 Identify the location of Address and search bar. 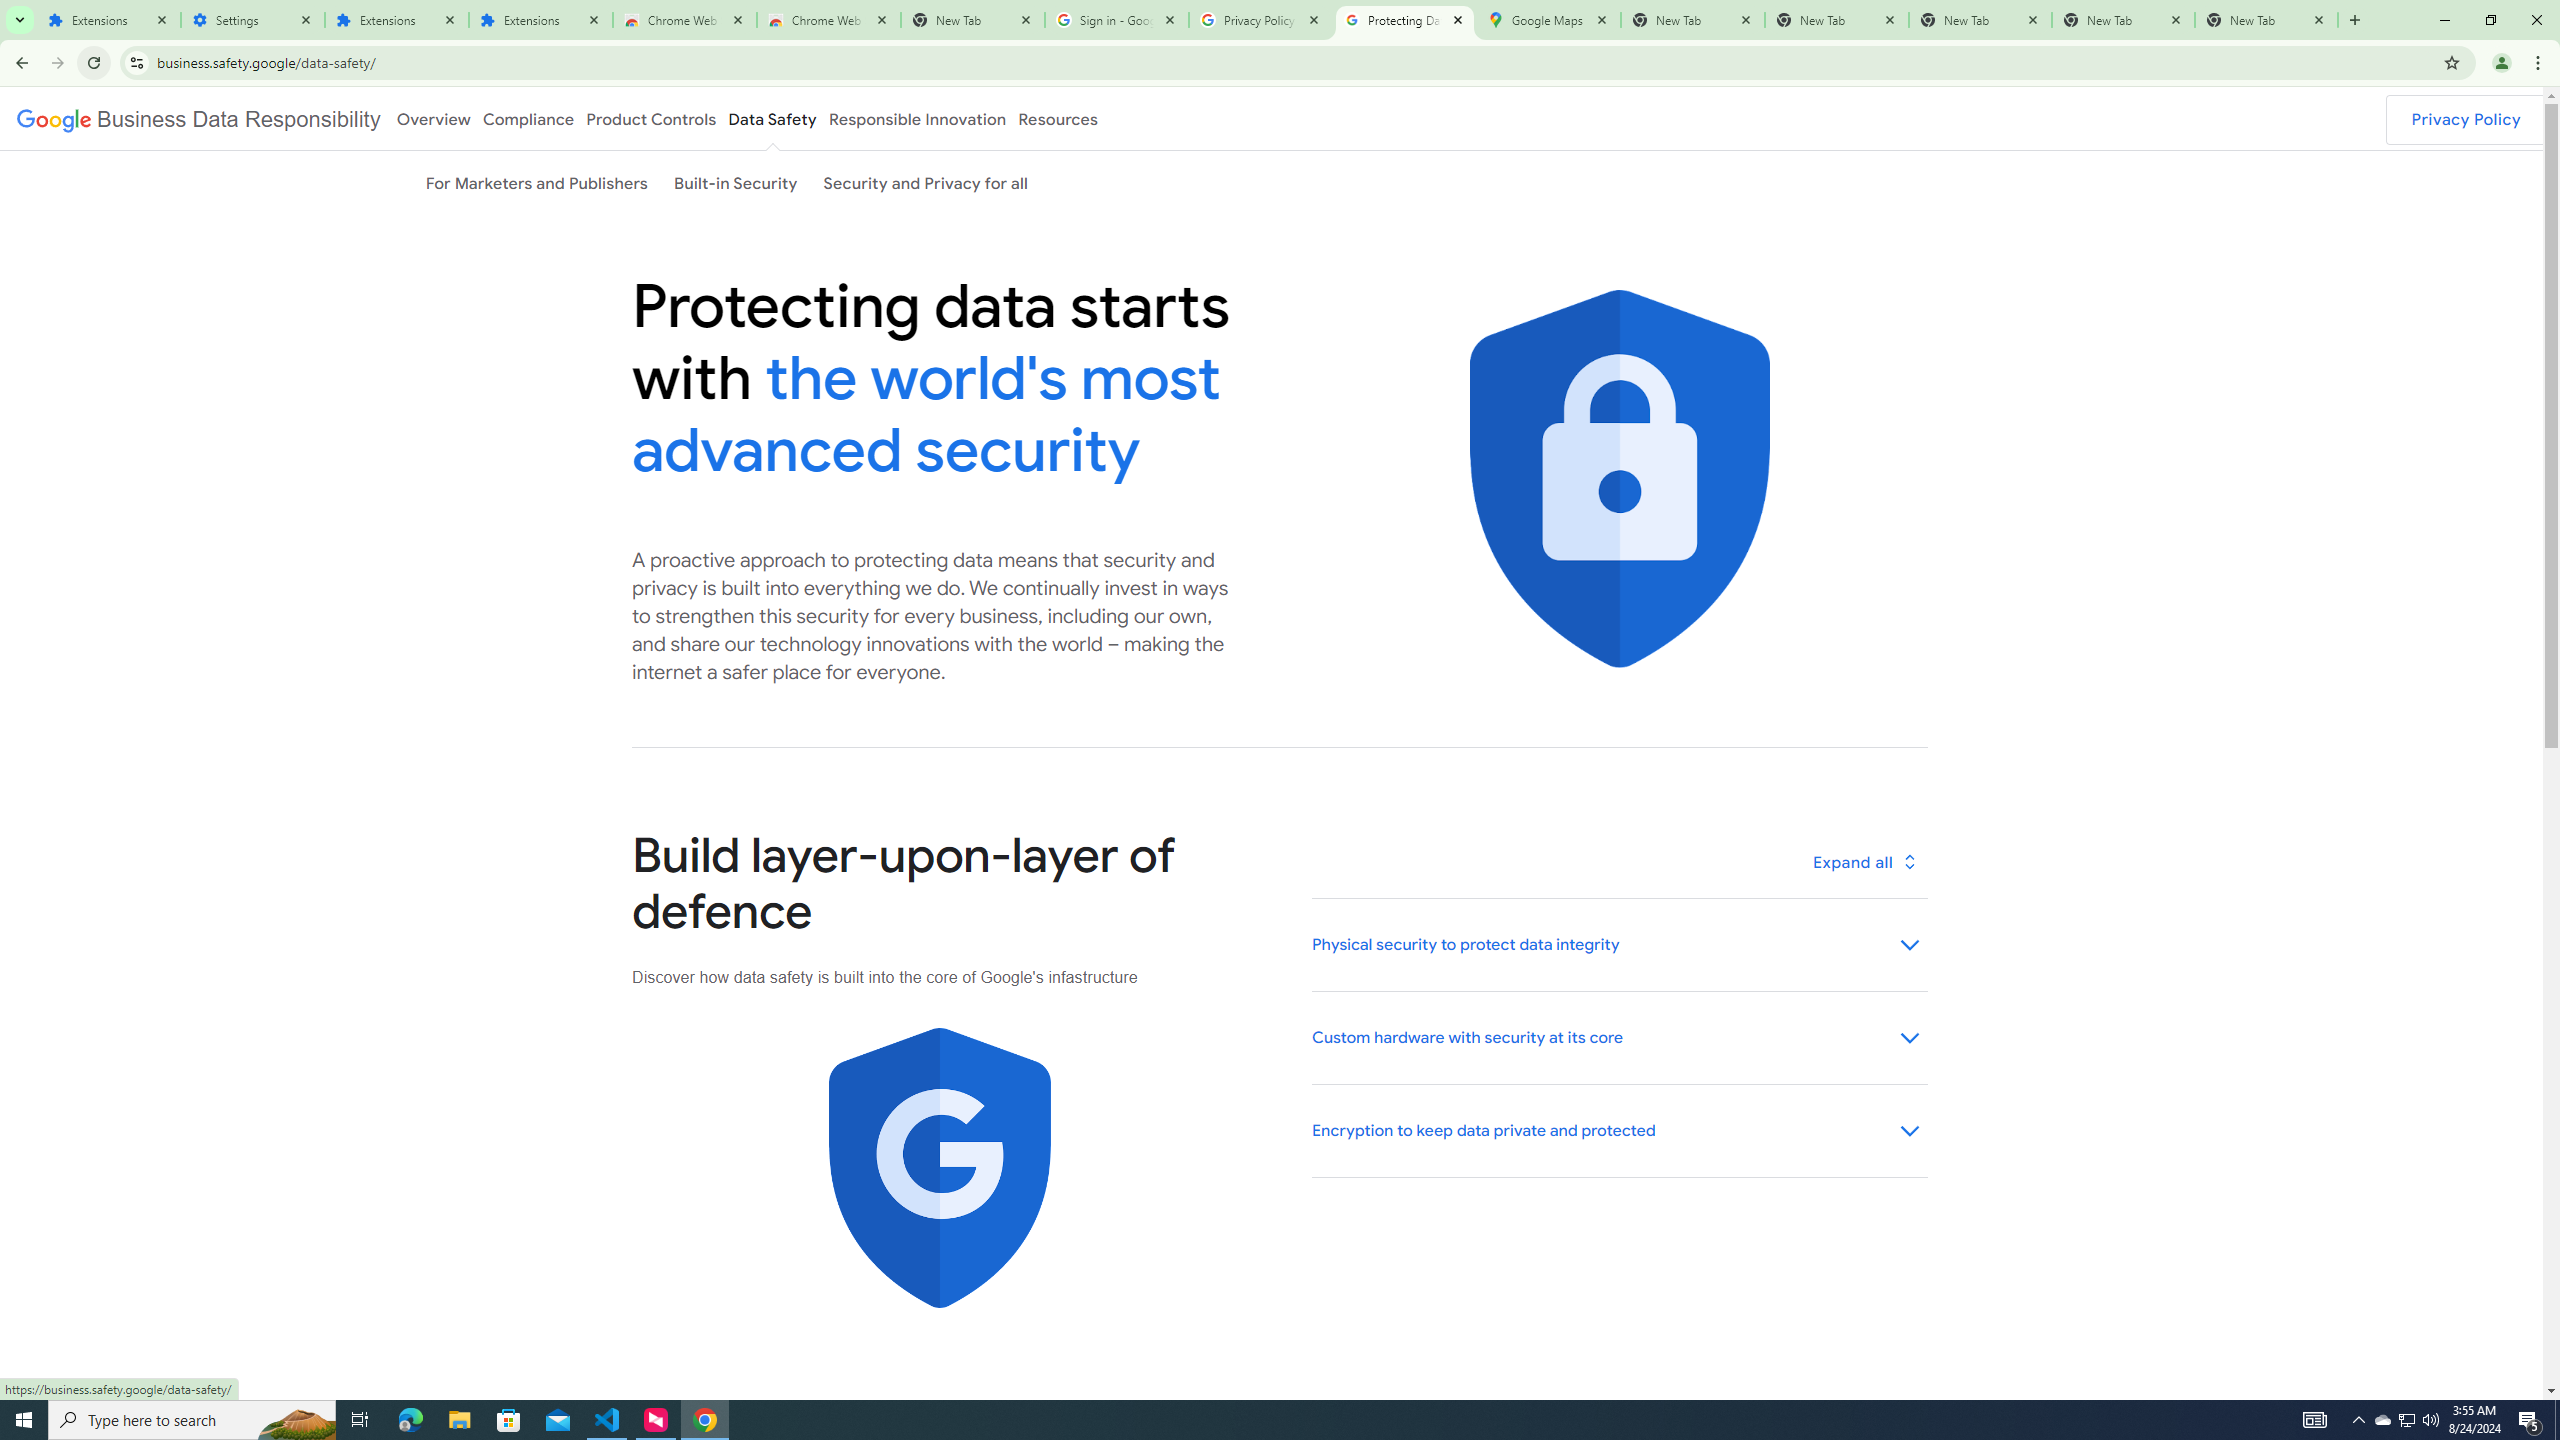
(1294, 62).